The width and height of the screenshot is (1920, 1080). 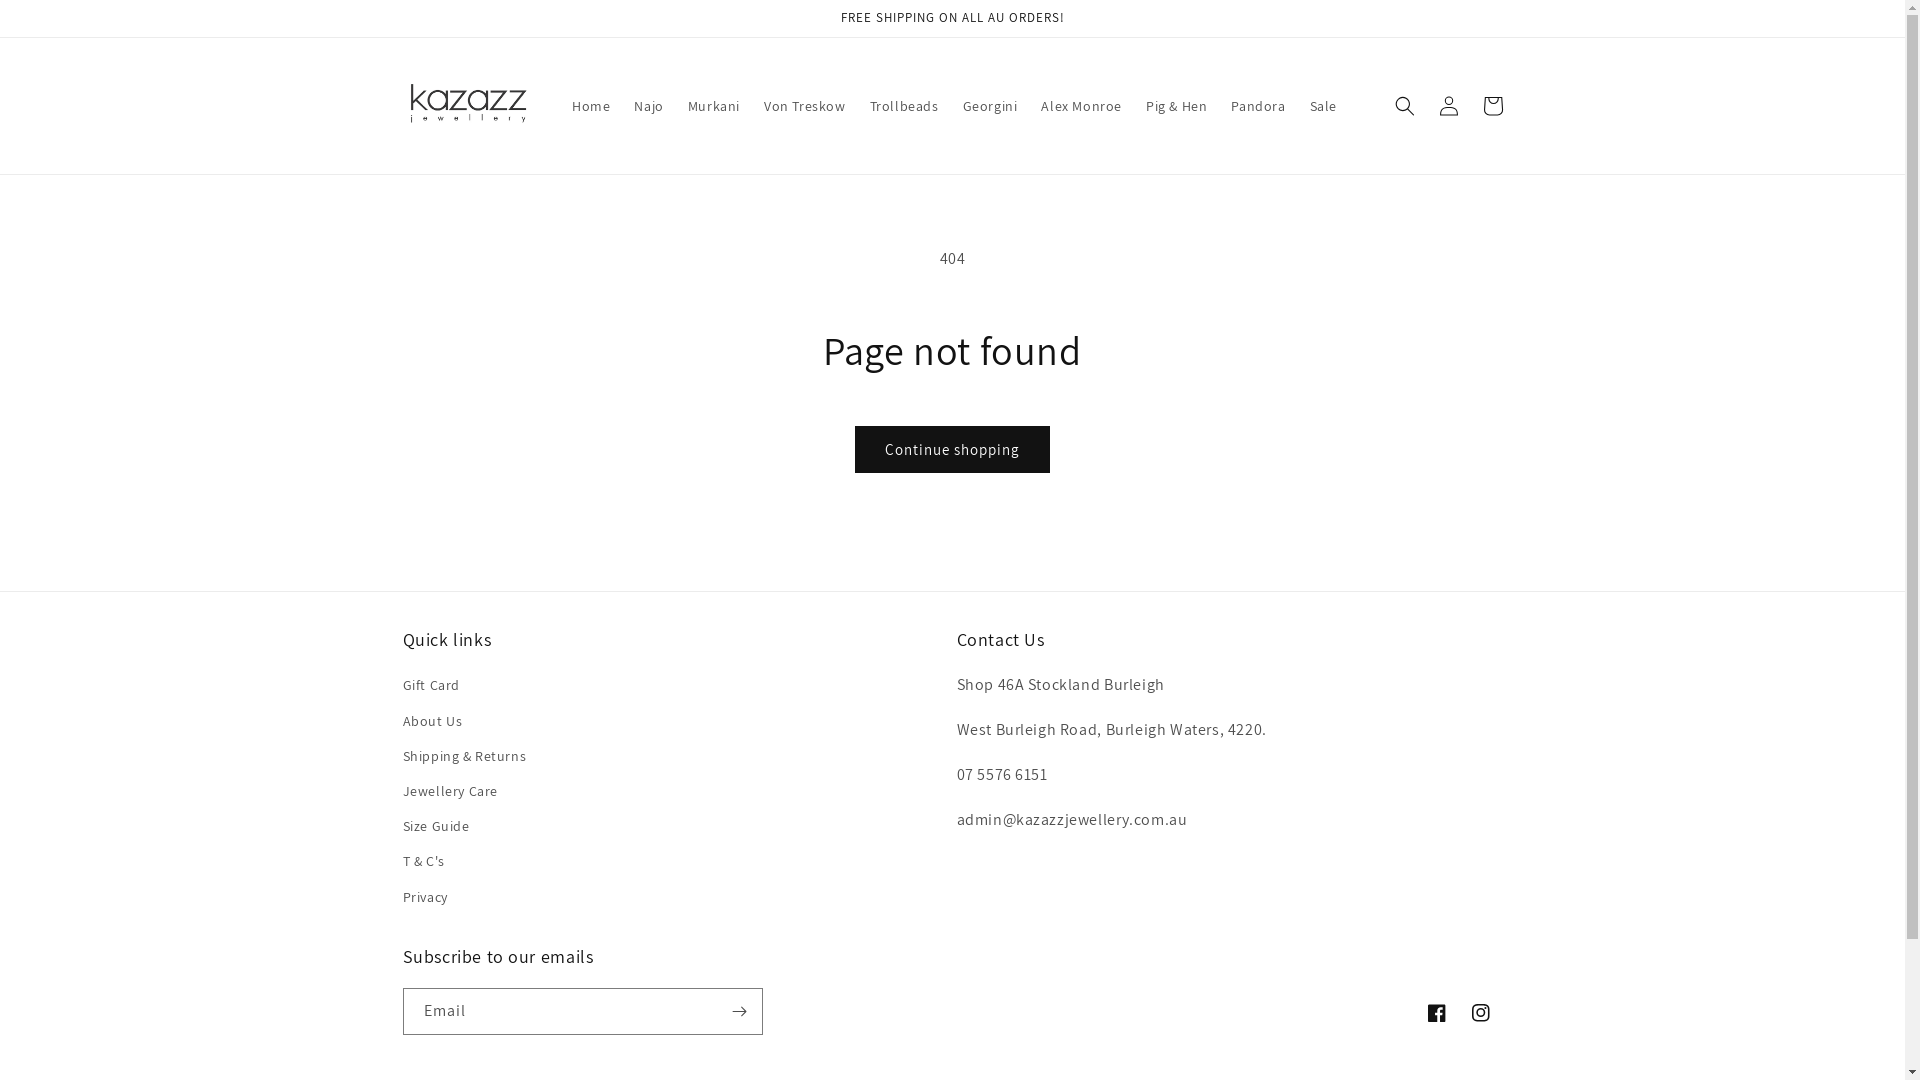 What do you see at coordinates (904, 106) in the screenshot?
I see `Trollbeads` at bounding box center [904, 106].